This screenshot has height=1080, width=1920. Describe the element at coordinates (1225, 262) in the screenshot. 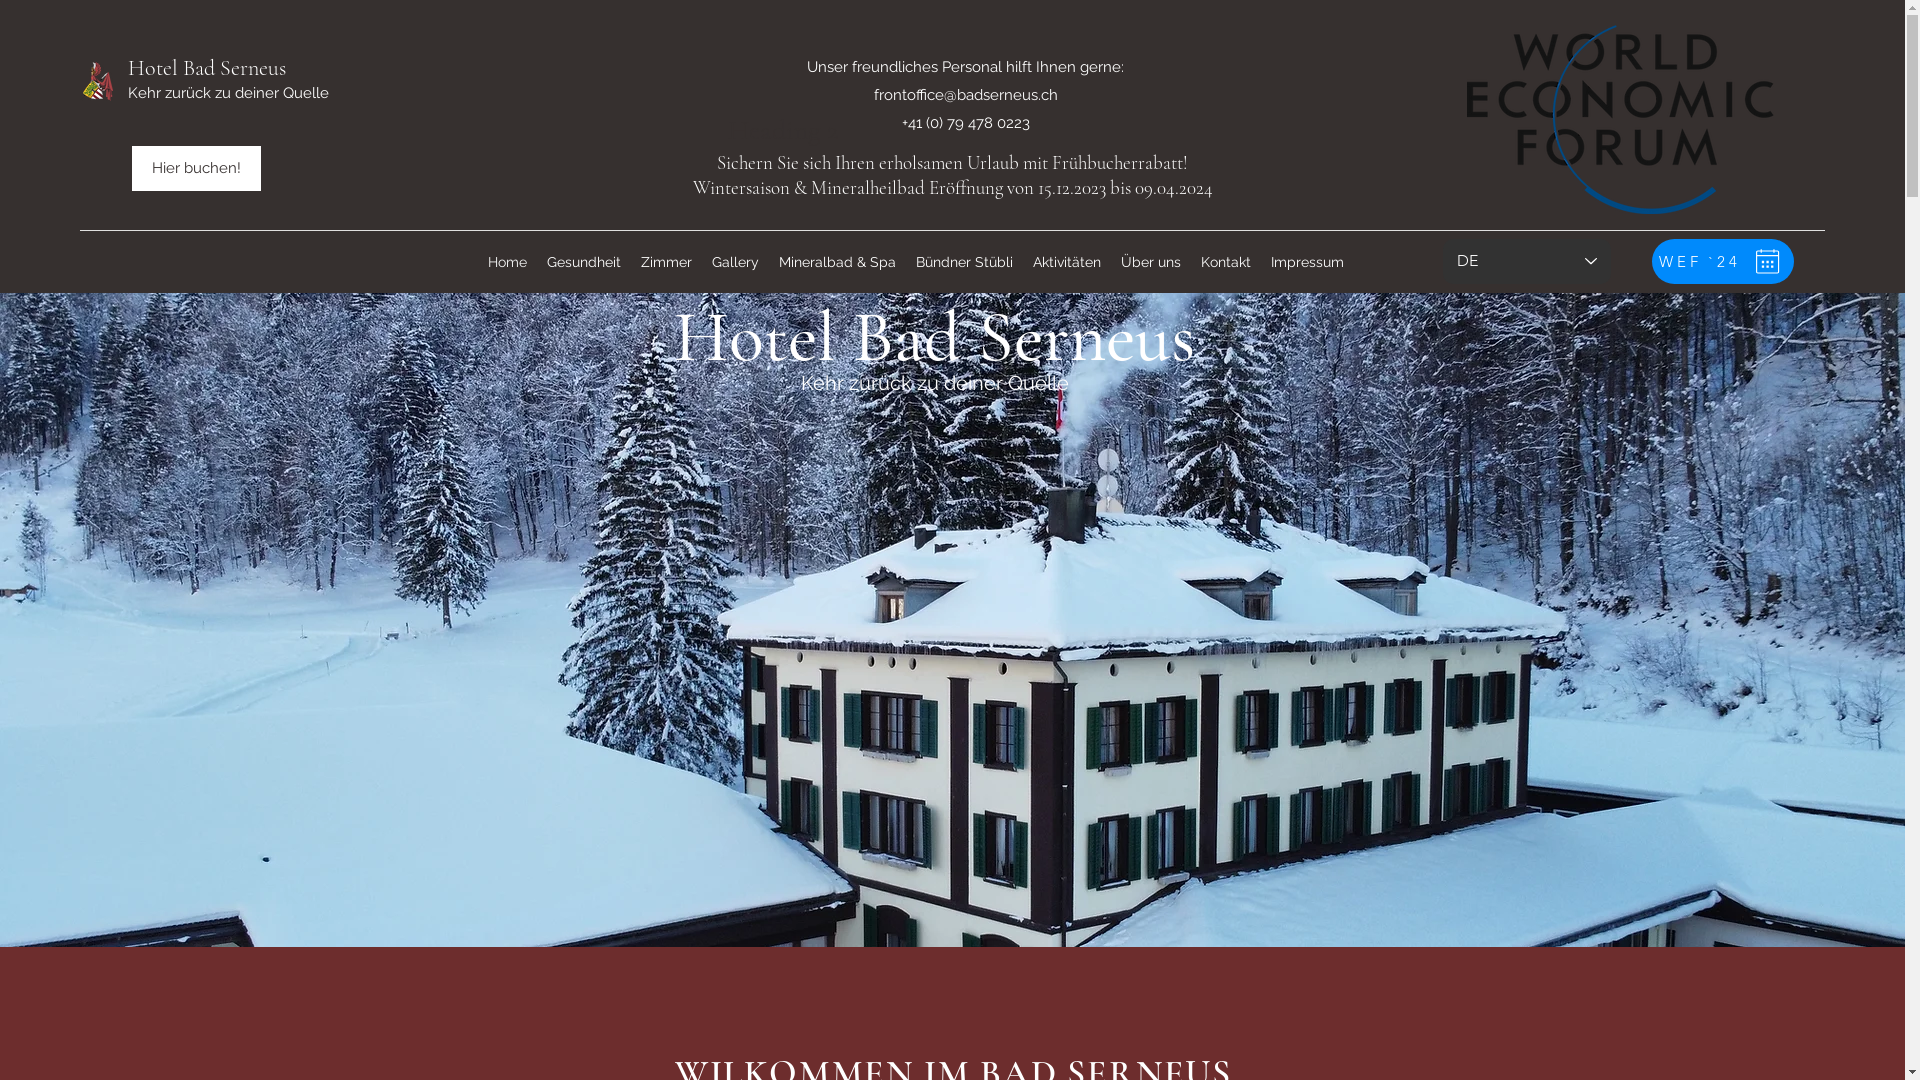

I see `Kontakt` at that location.